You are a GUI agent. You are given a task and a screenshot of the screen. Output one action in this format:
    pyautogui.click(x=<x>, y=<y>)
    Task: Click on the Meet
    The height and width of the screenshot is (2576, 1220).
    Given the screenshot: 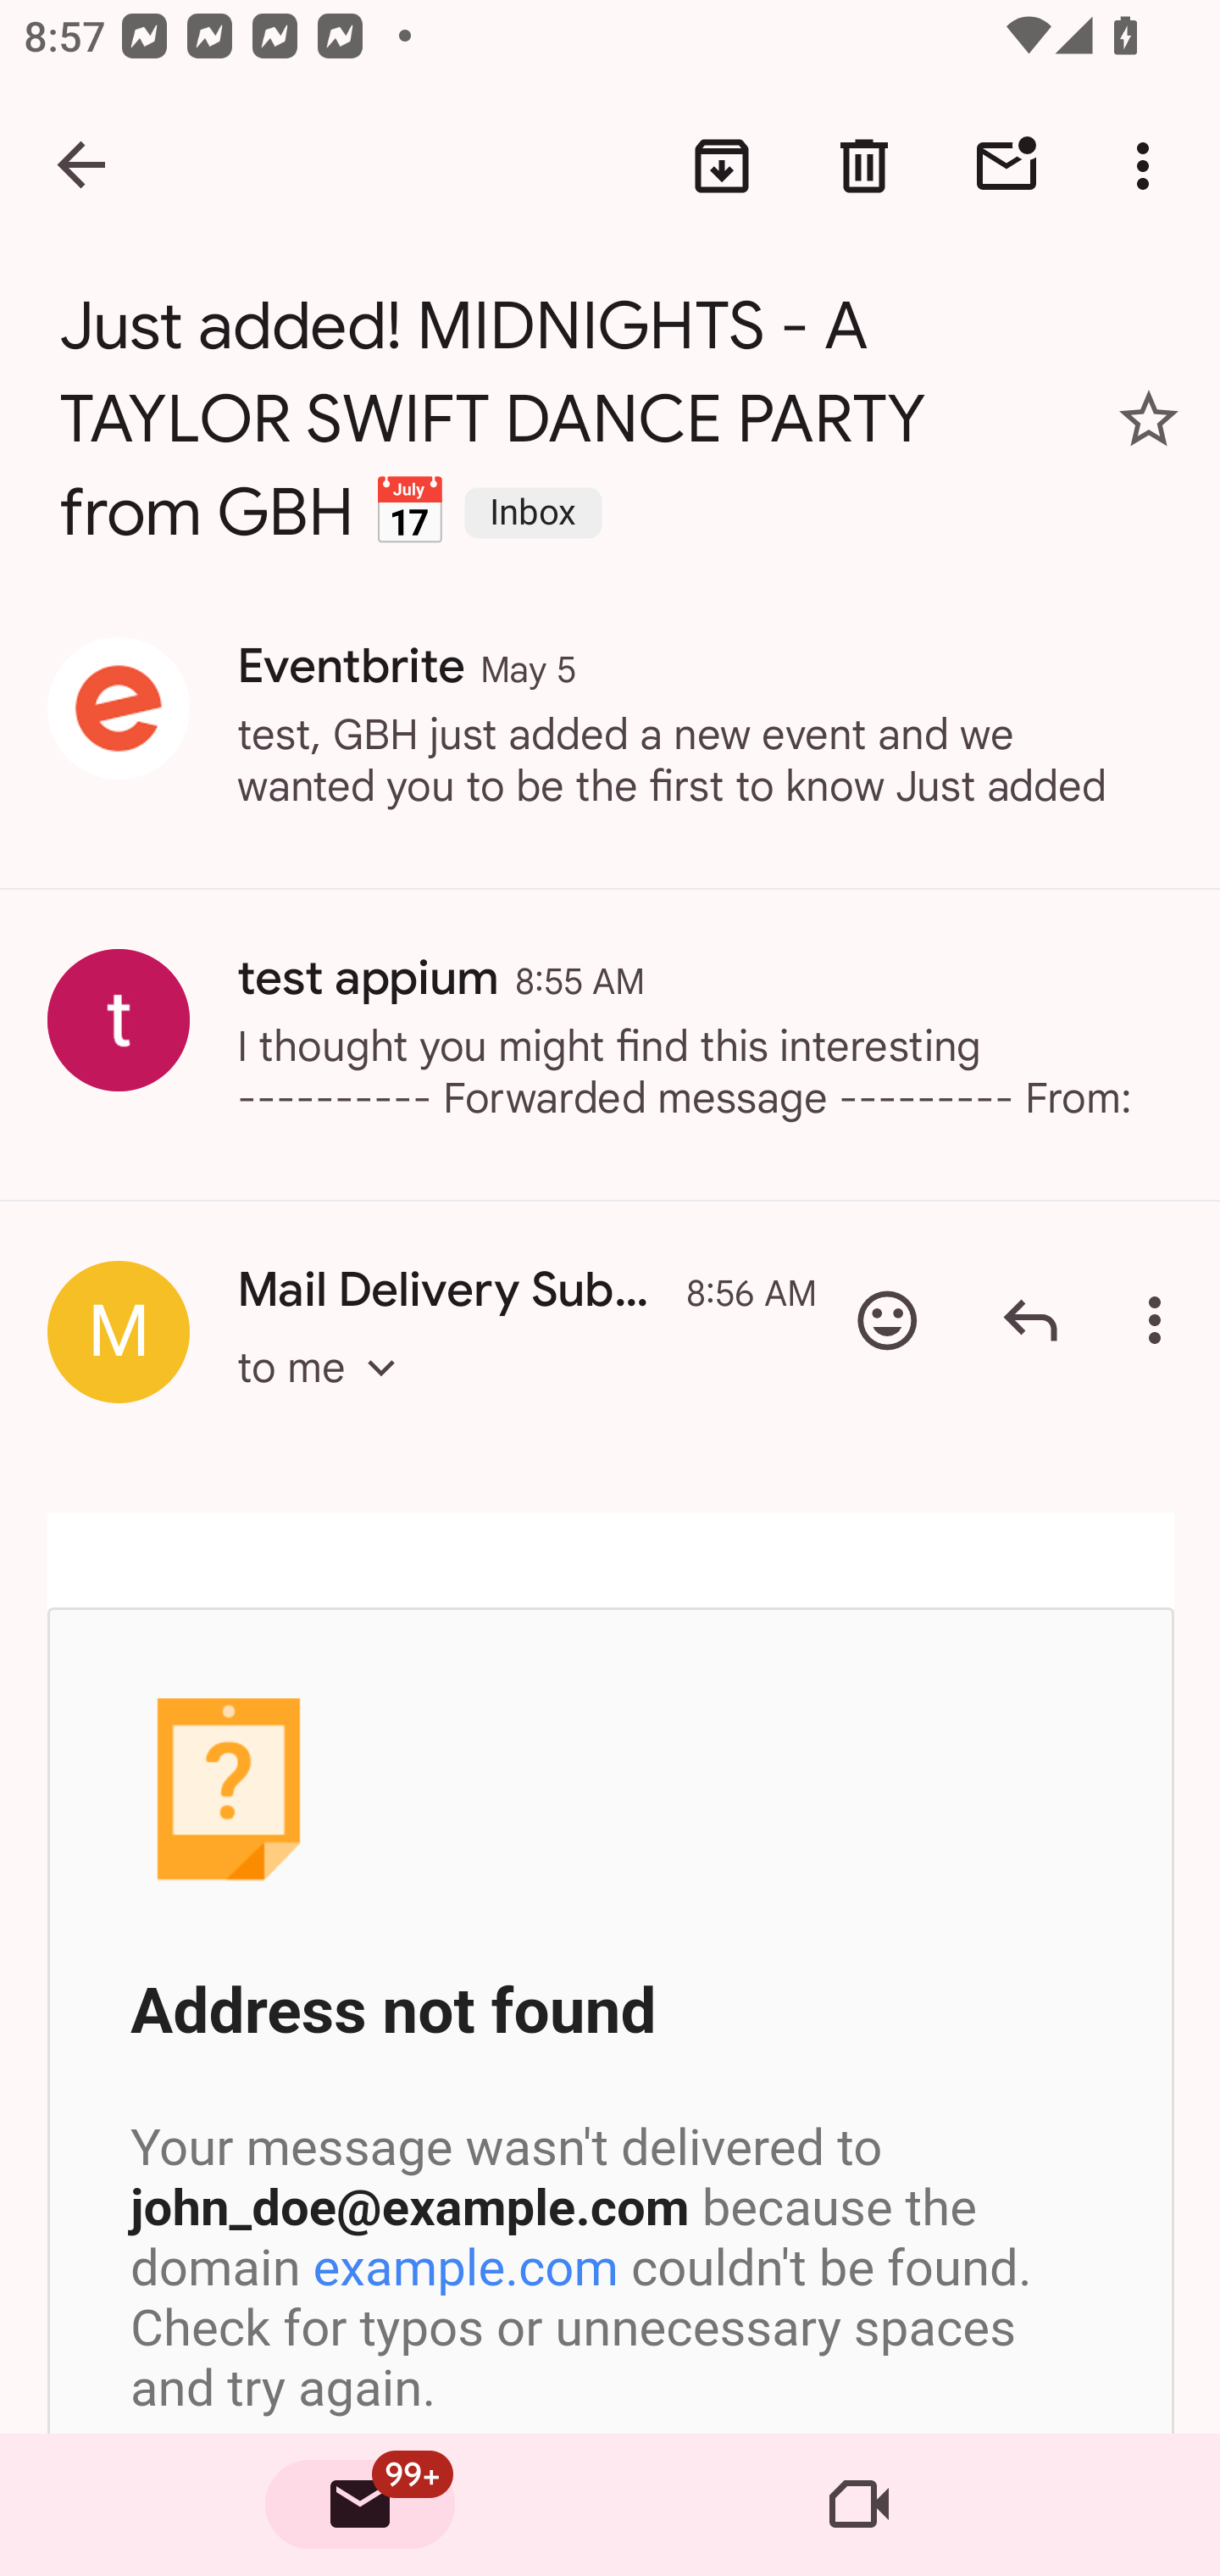 What is the action you would take?
    pyautogui.click(x=859, y=2505)
    